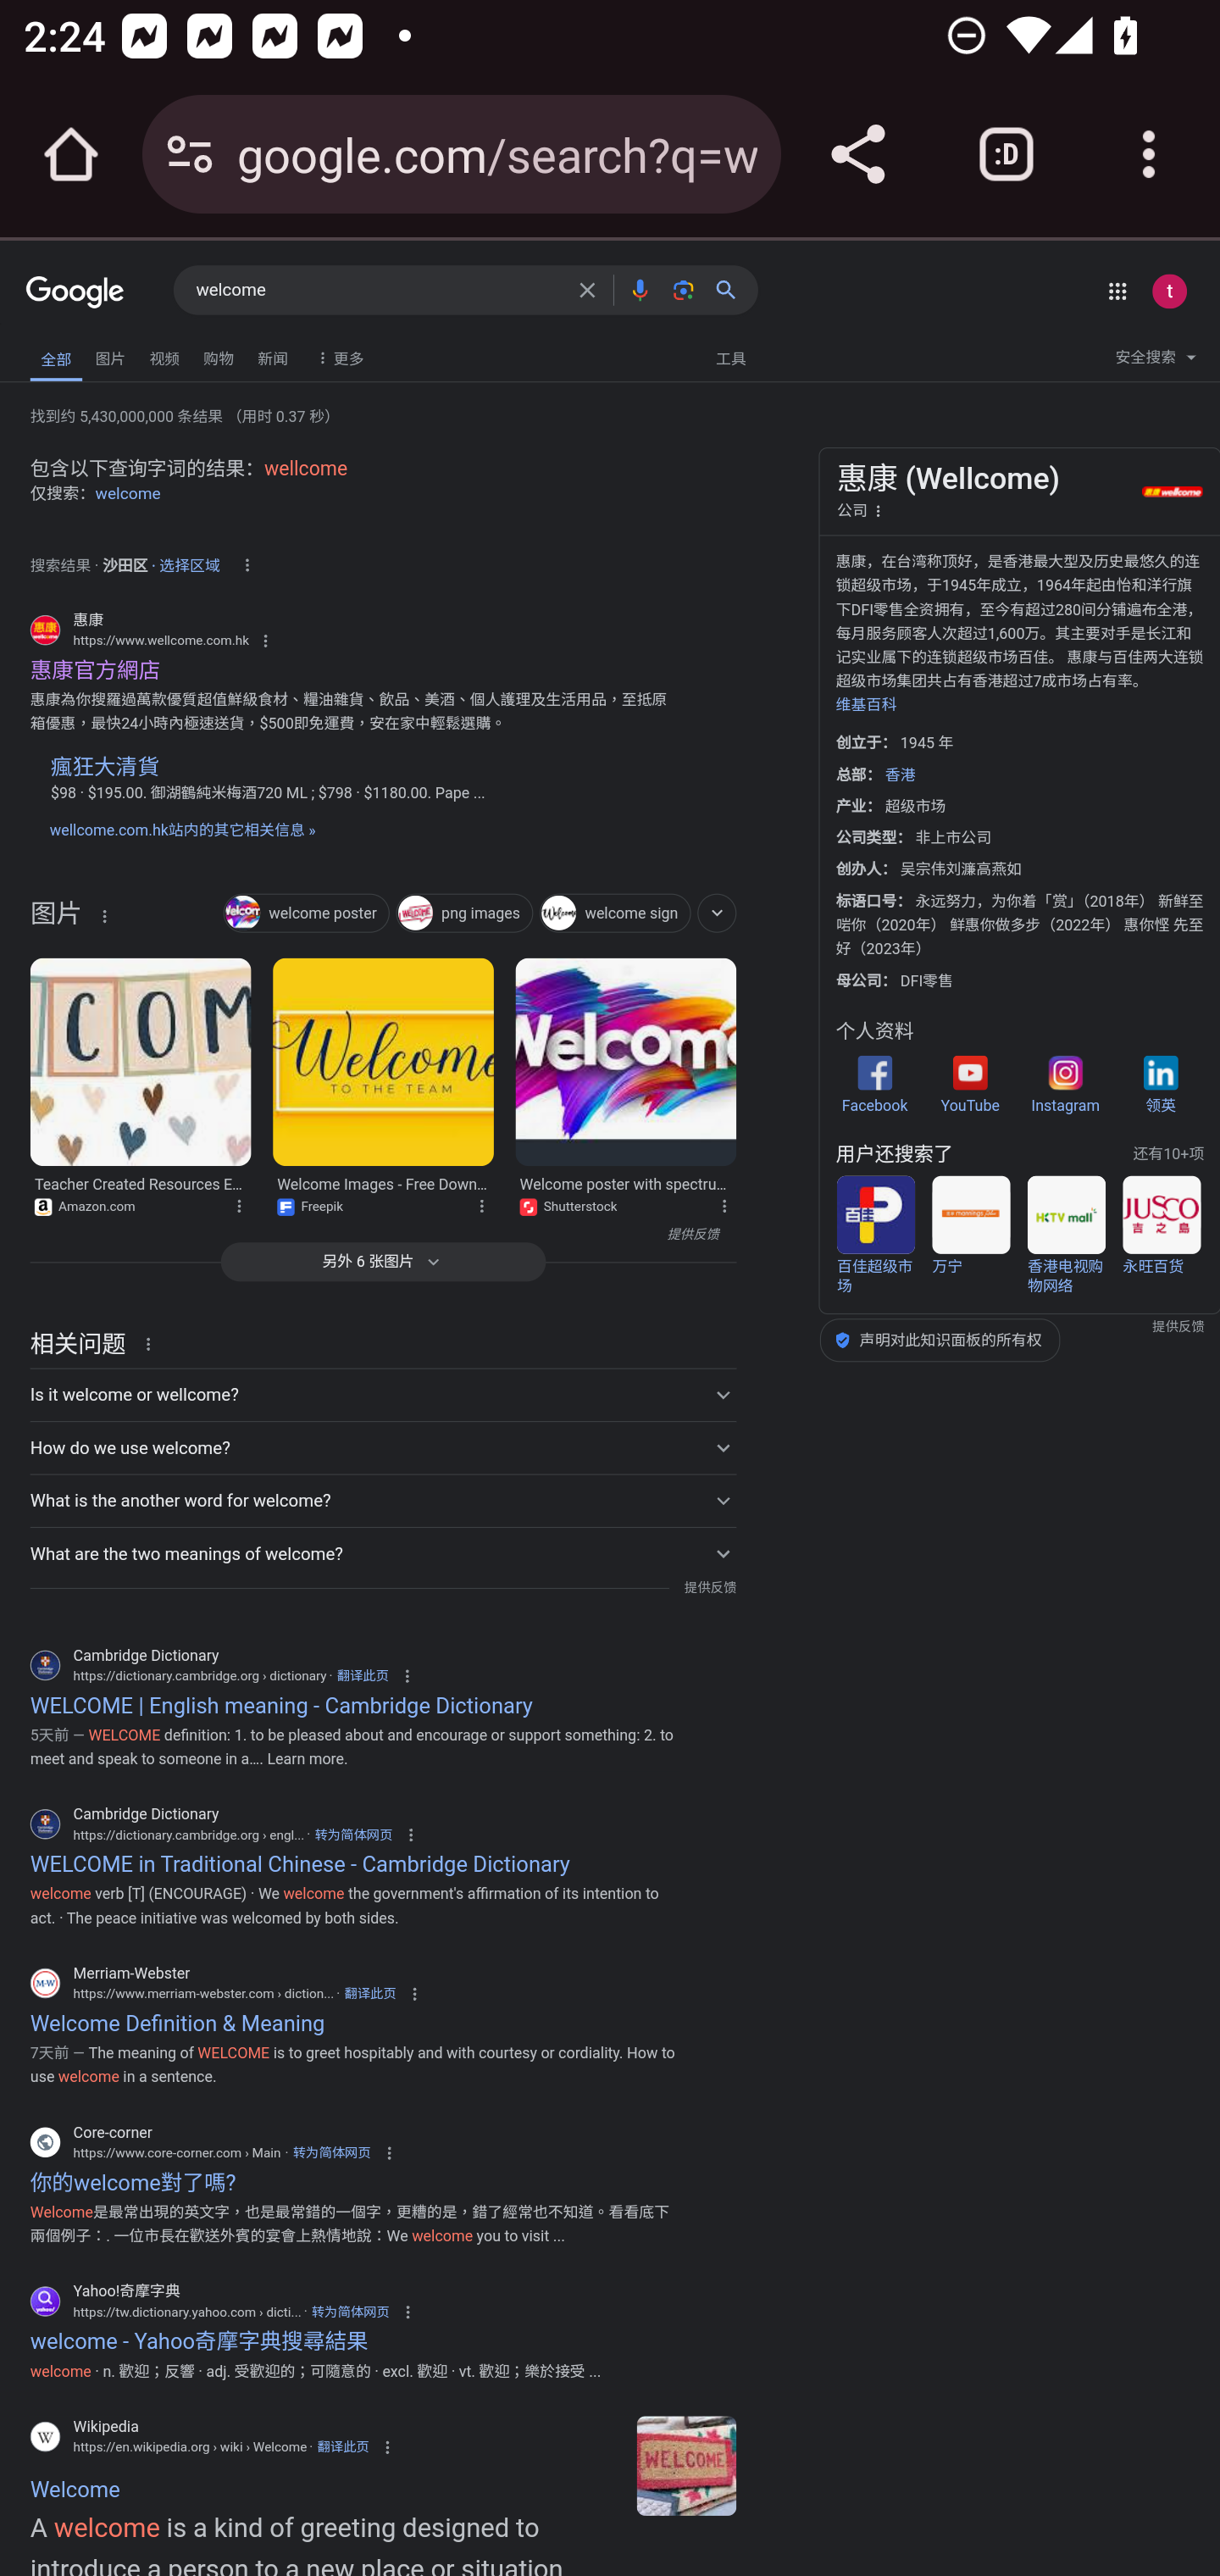 The width and height of the screenshot is (1220, 2576). What do you see at coordinates (190, 561) in the screenshot?
I see `选择区域` at bounding box center [190, 561].